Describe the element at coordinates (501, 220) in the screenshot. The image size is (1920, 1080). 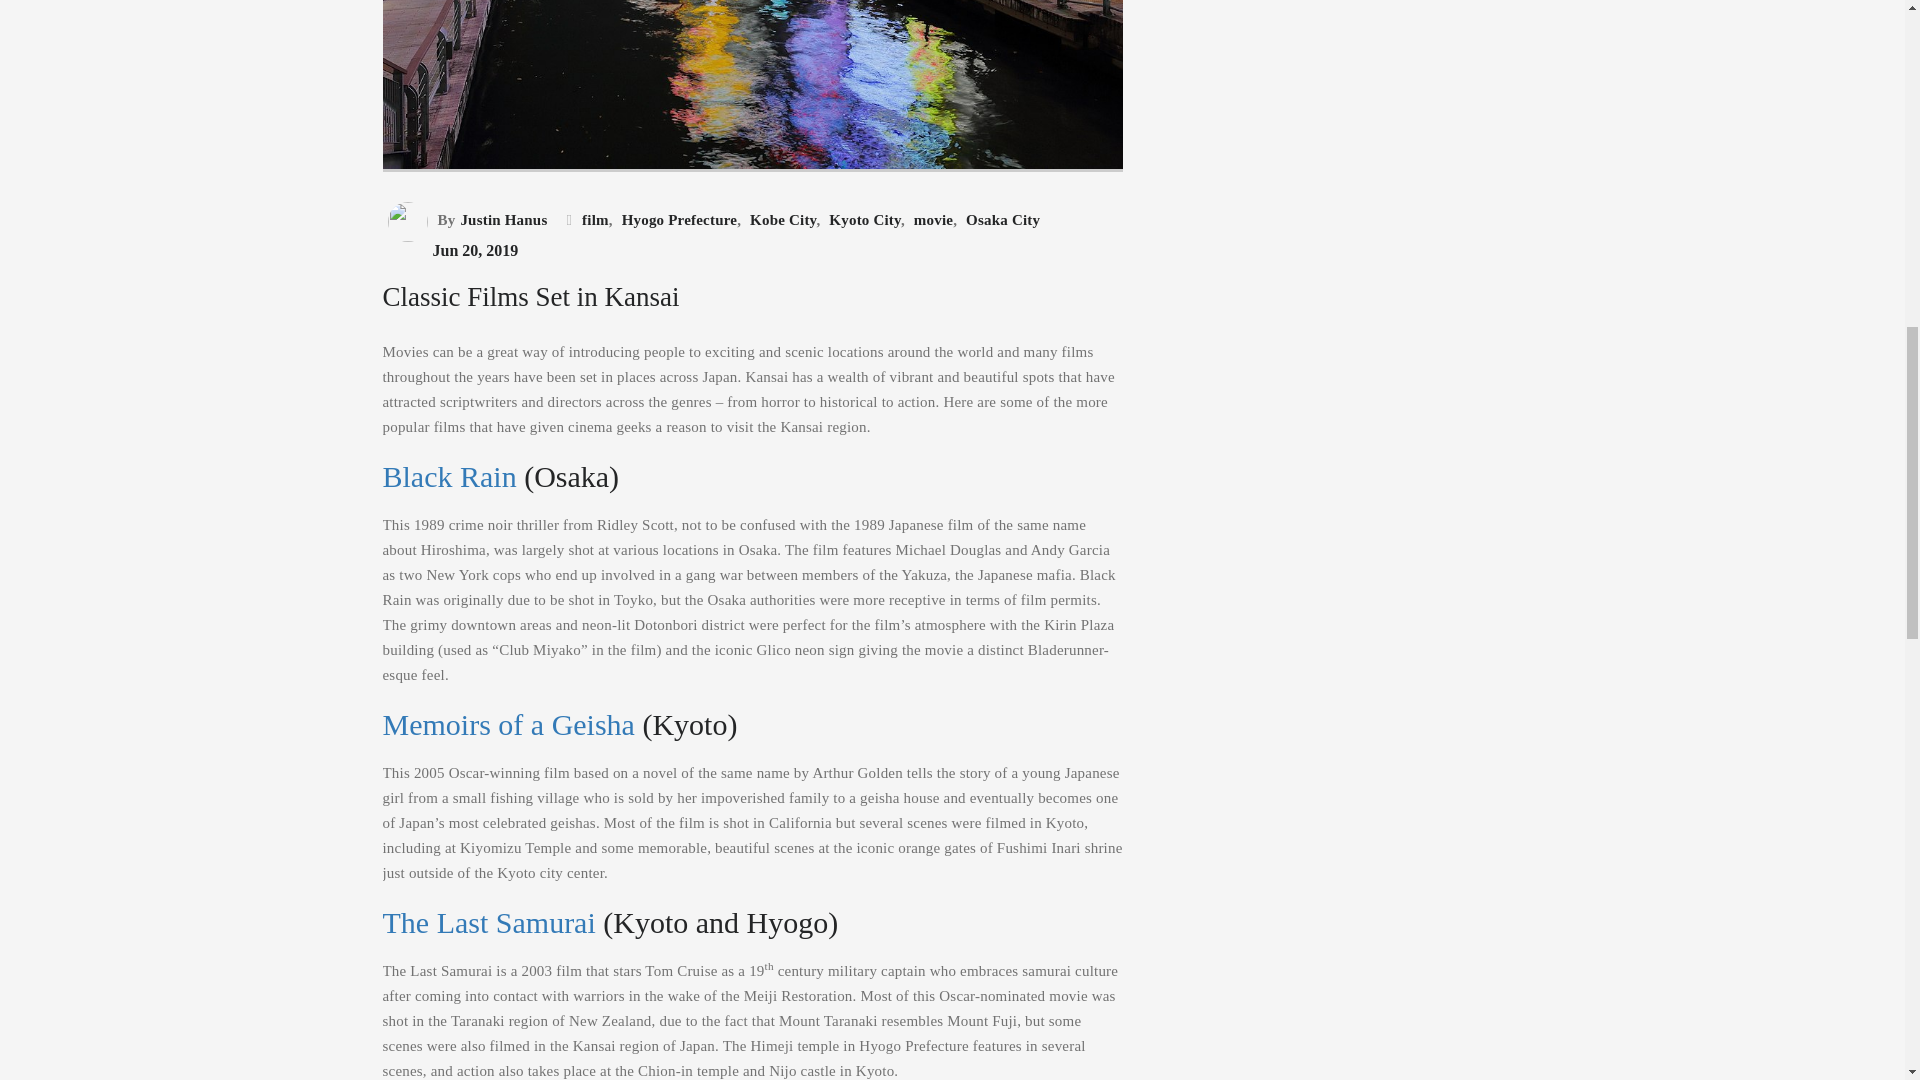
I see `Justin Hanus` at that location.